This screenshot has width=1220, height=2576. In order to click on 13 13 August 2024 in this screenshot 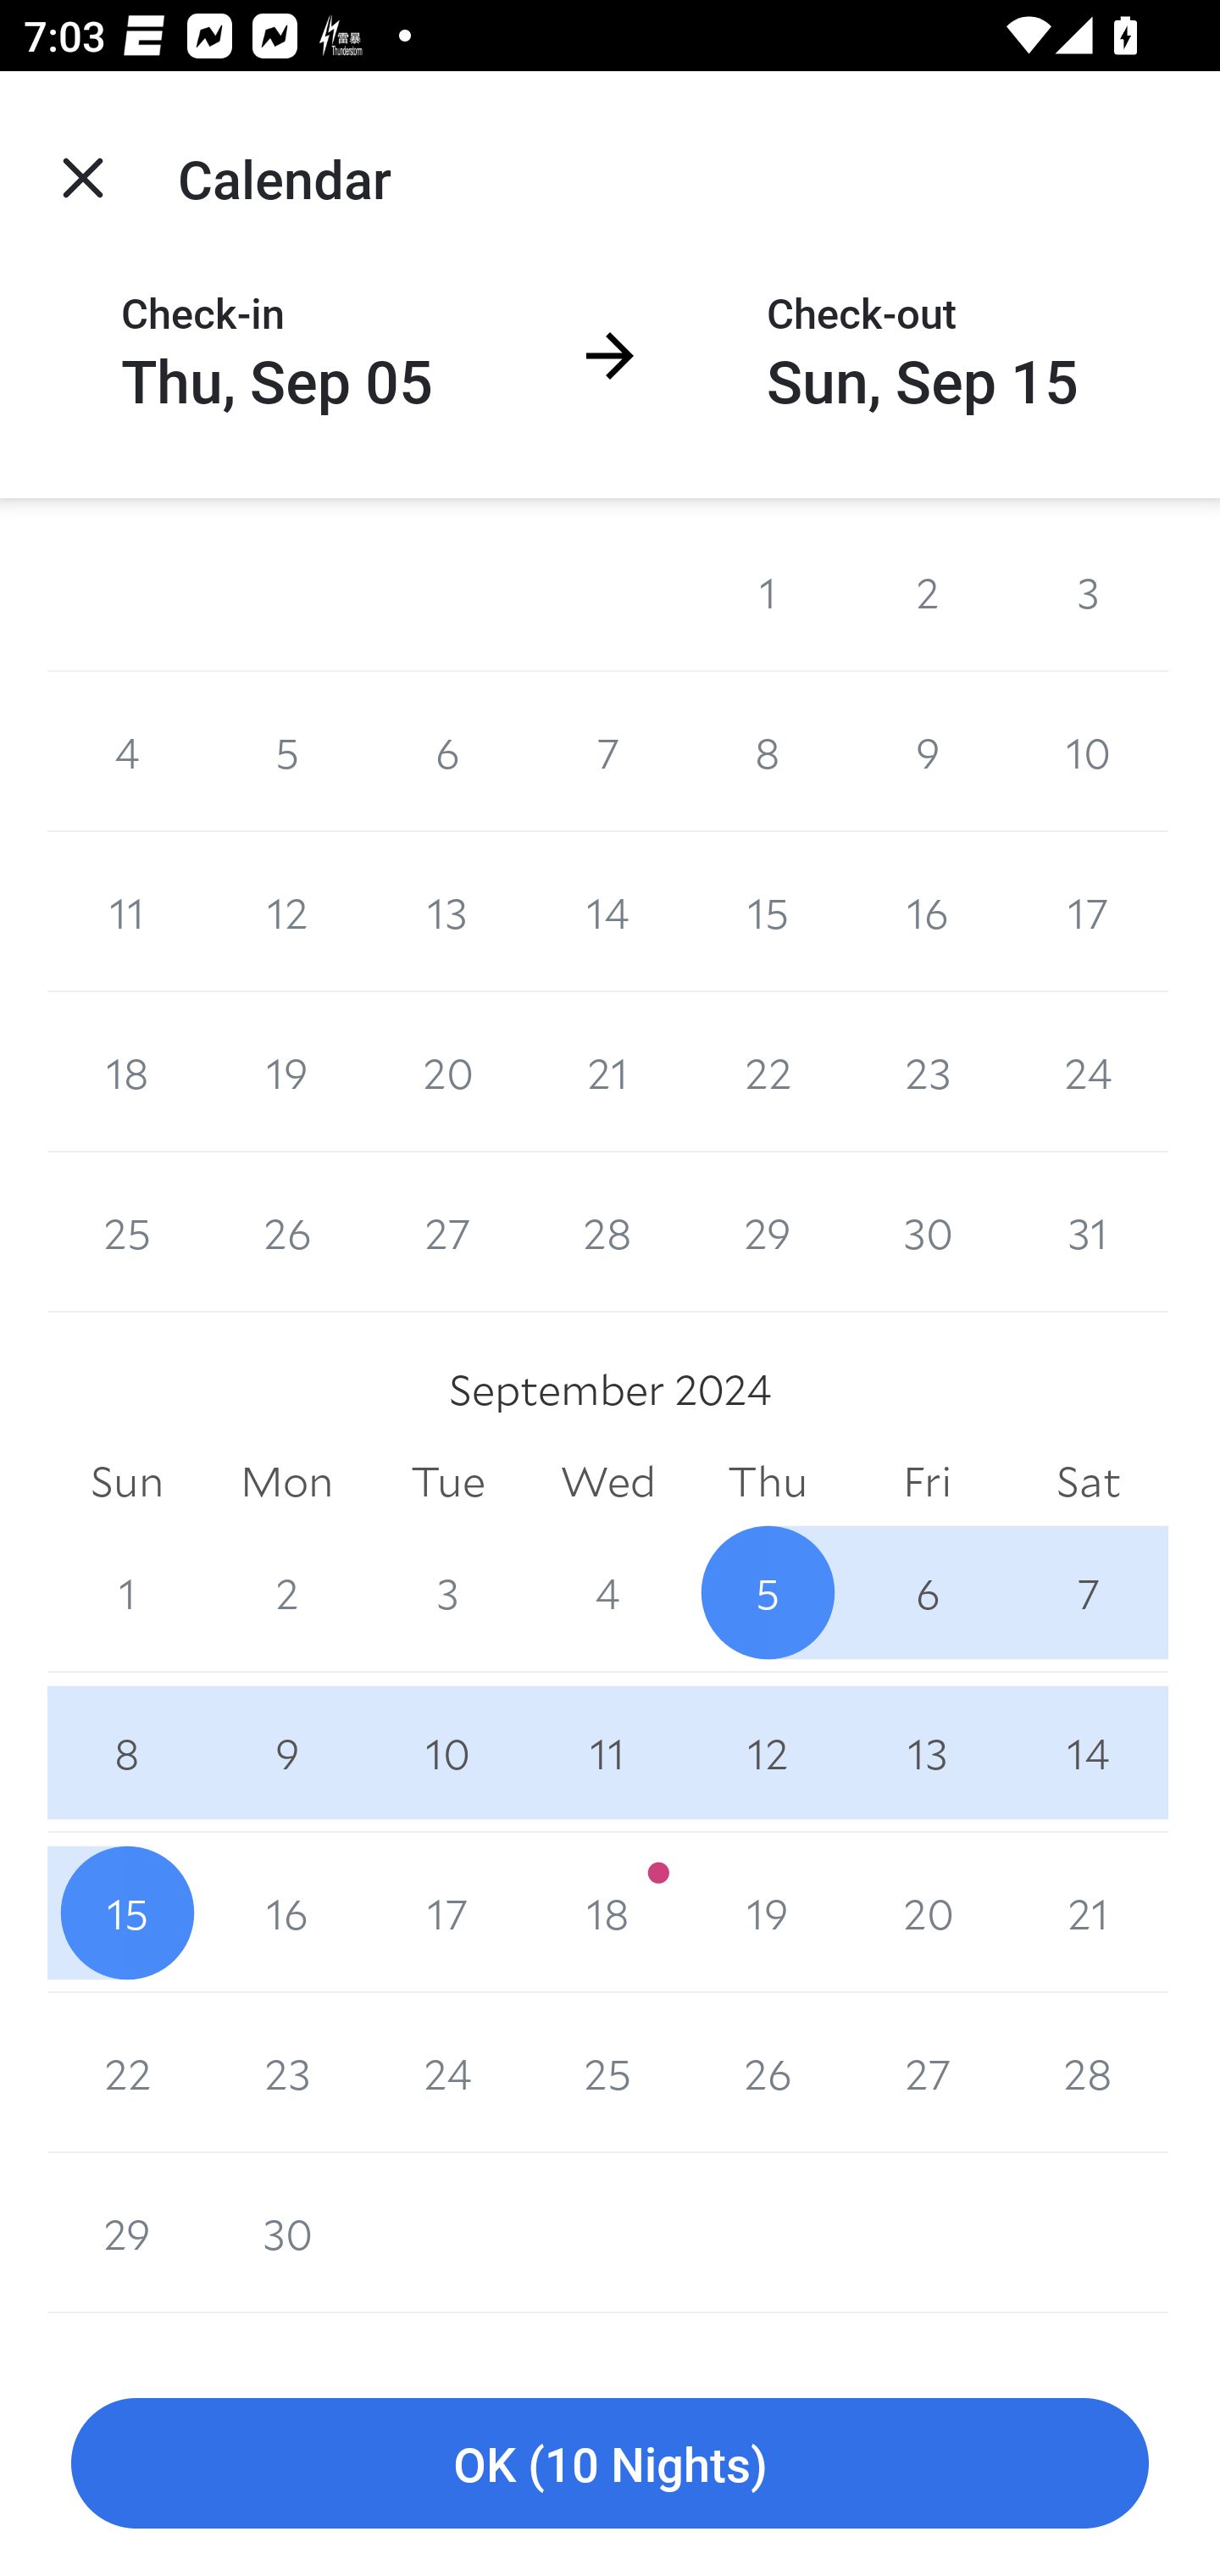, I will do `click(447, 912)`.